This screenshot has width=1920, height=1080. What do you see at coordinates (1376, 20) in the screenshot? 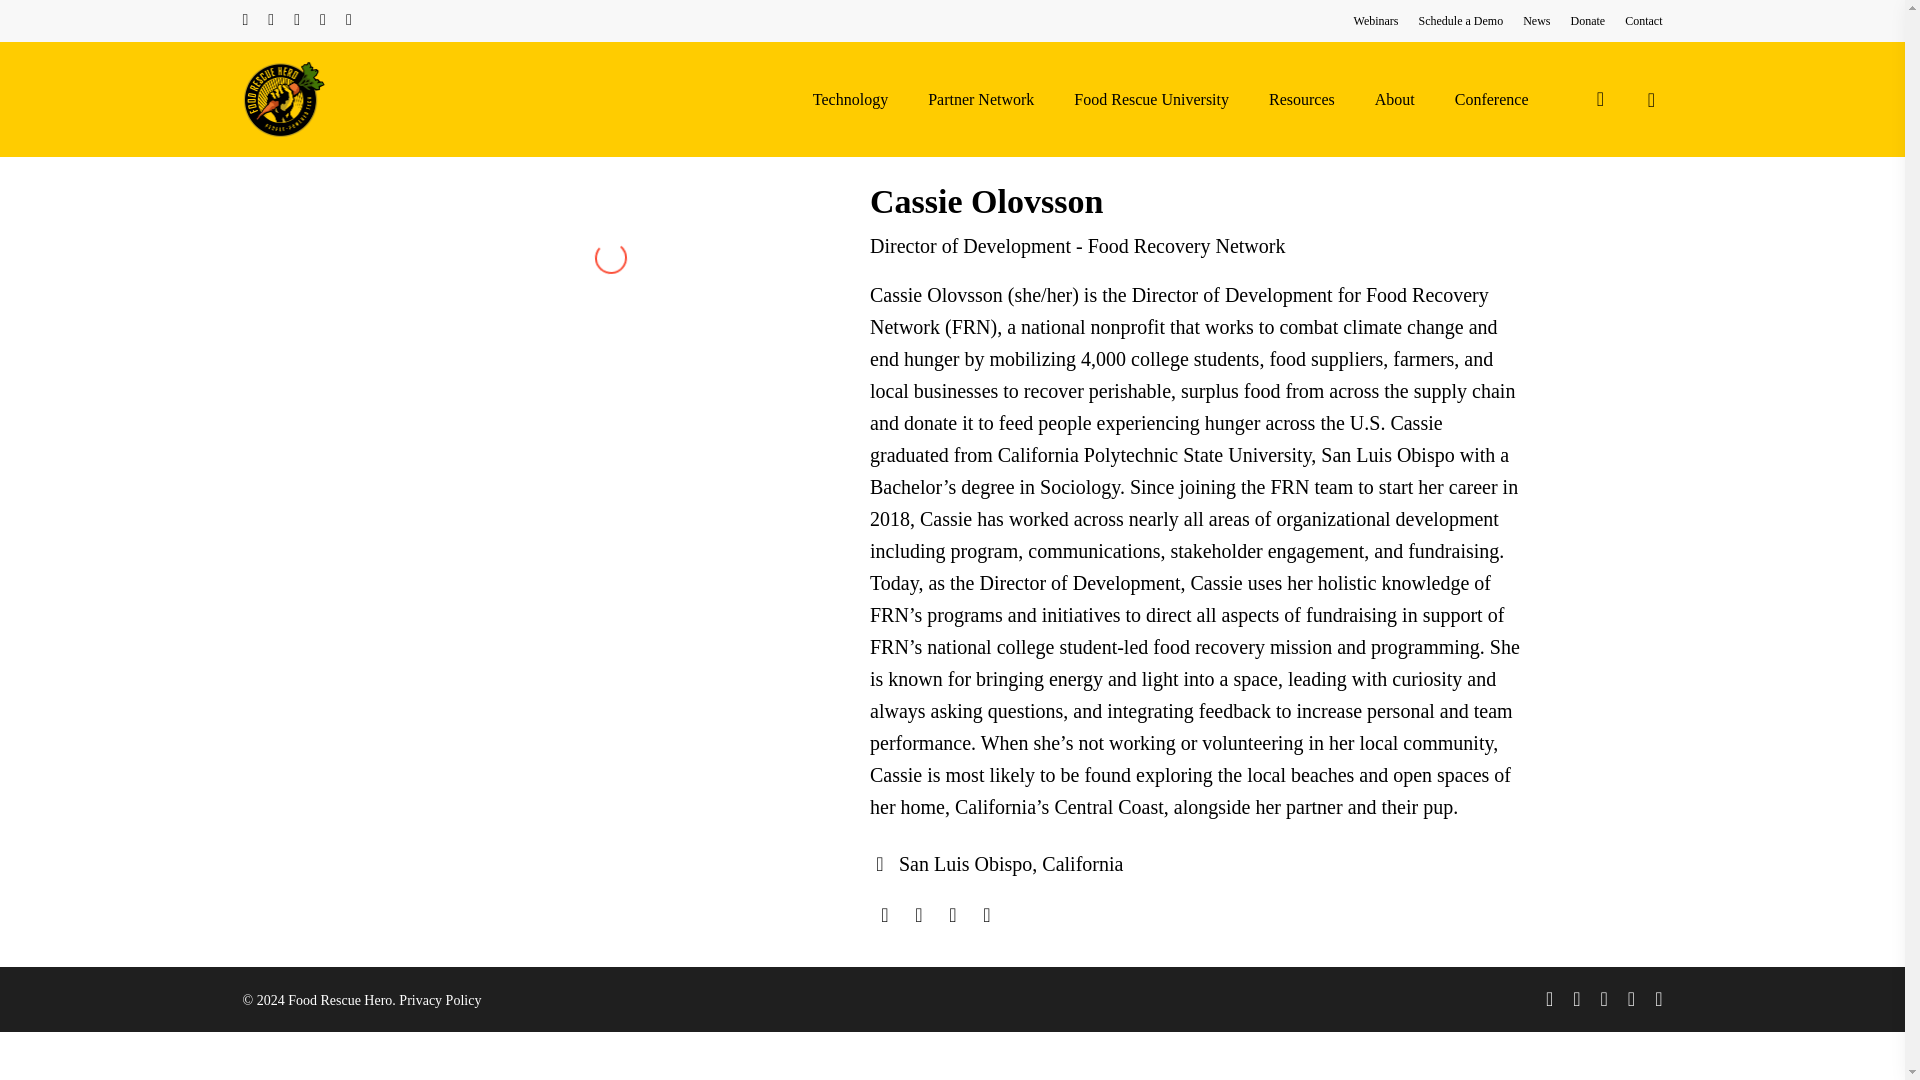
I see `Webinars` at bounding box center [1376, 20].